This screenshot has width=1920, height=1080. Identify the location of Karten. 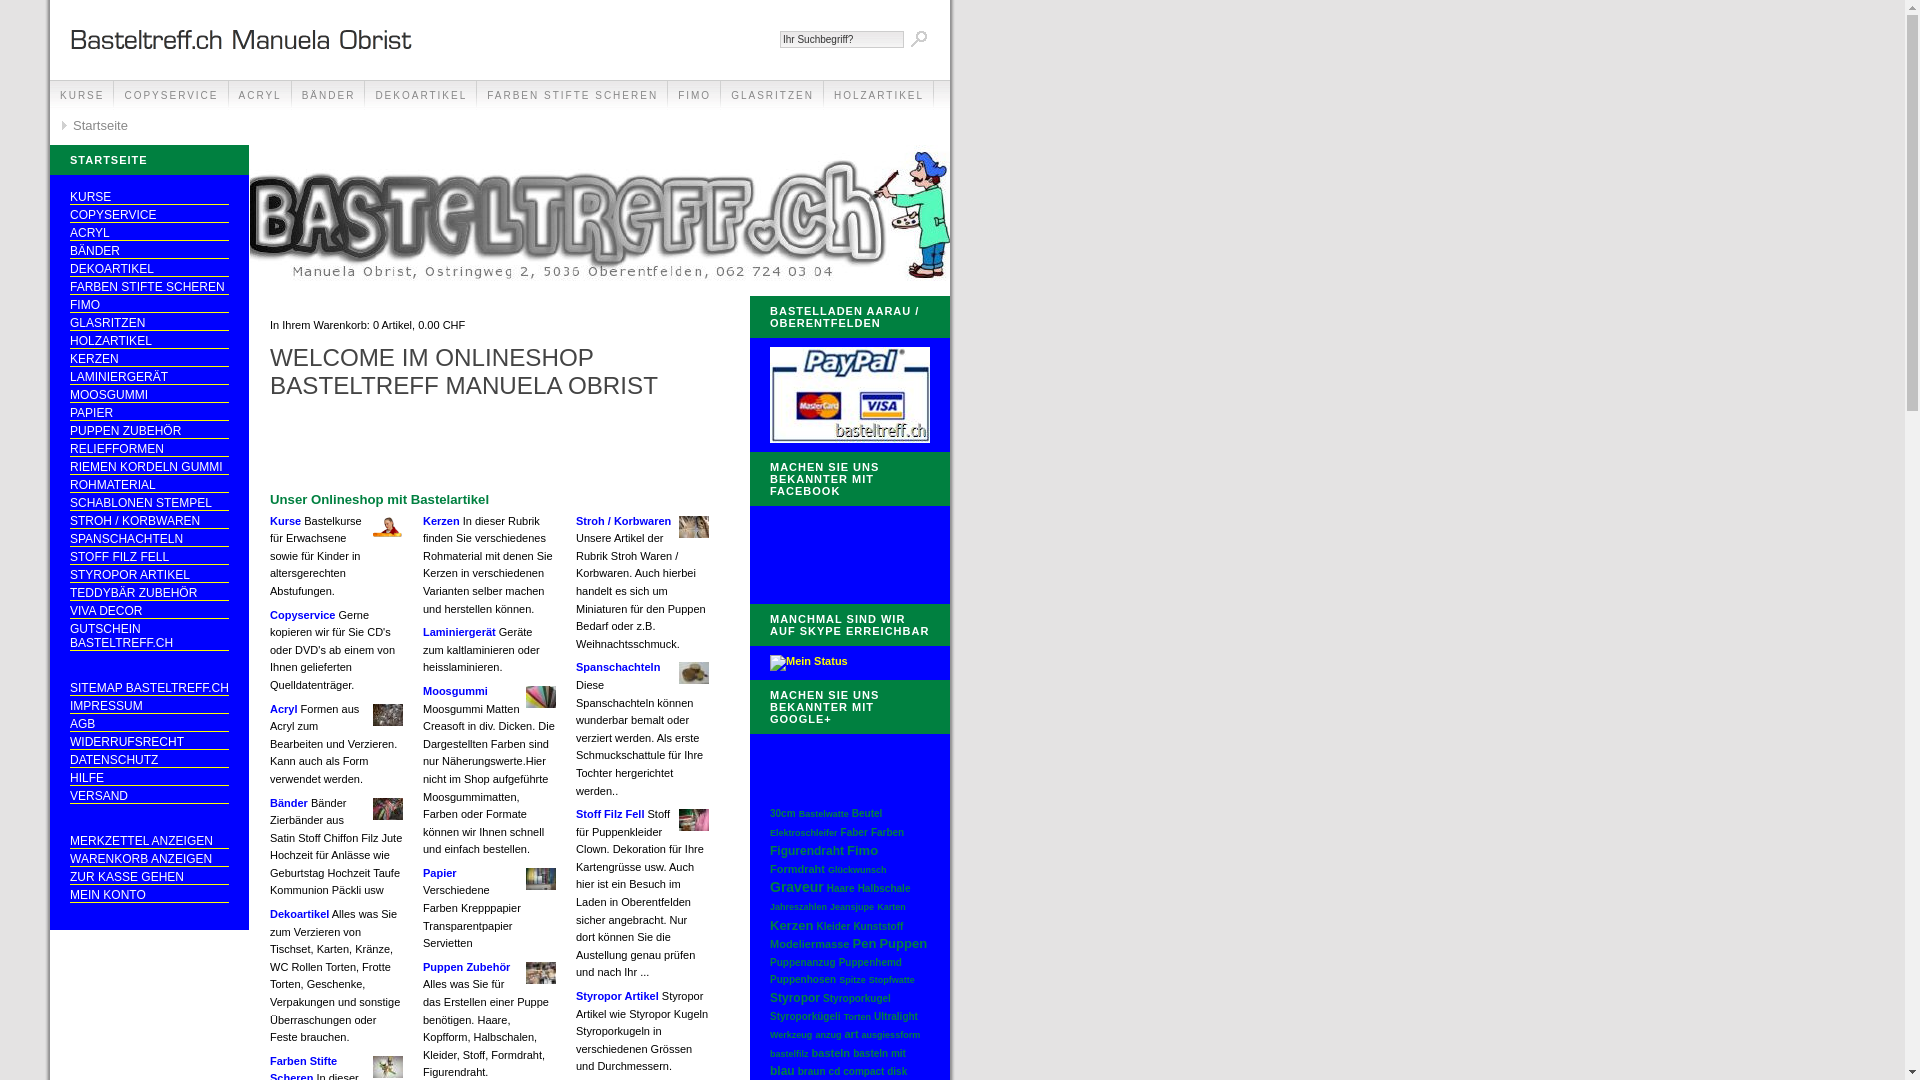
(892, 907).